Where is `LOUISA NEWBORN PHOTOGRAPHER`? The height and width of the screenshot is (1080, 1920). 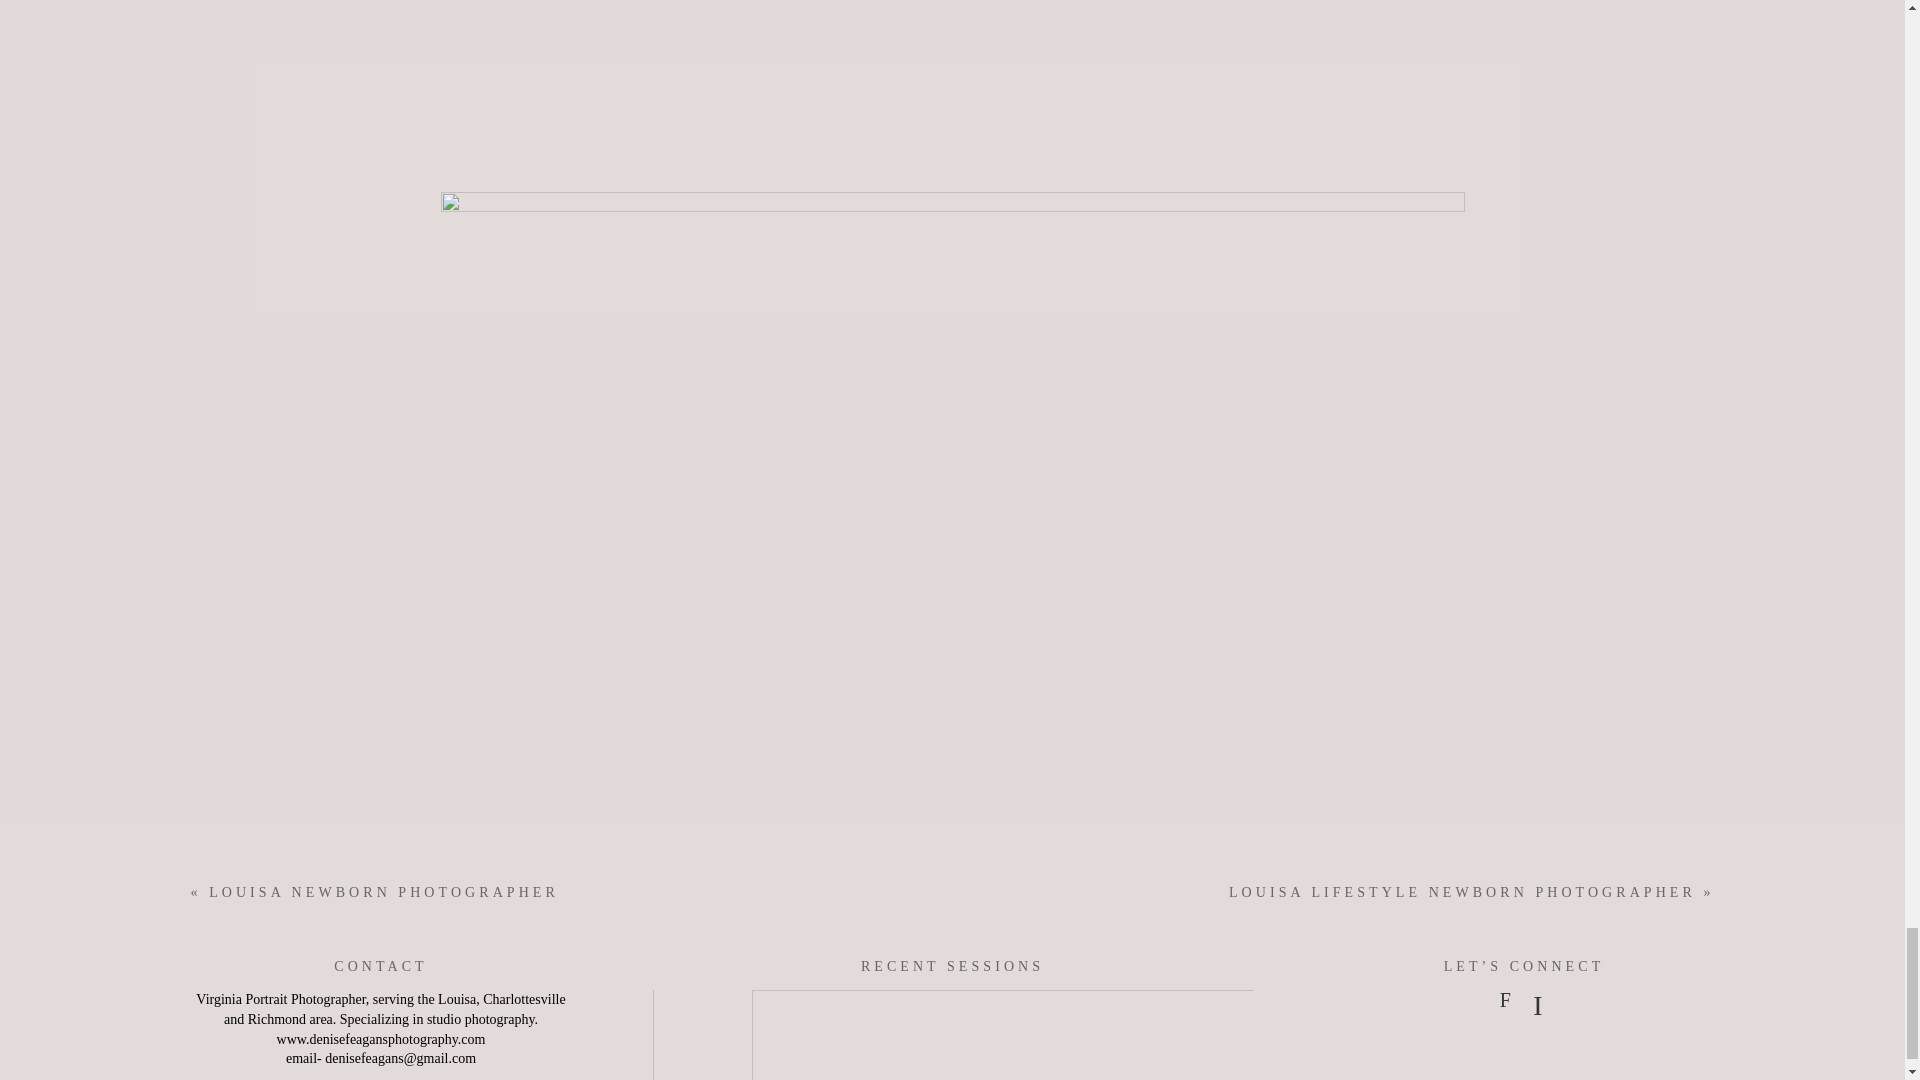
LOUISA NEWBORN PHOTOGRAPHER is located at coordinates (384, 892).